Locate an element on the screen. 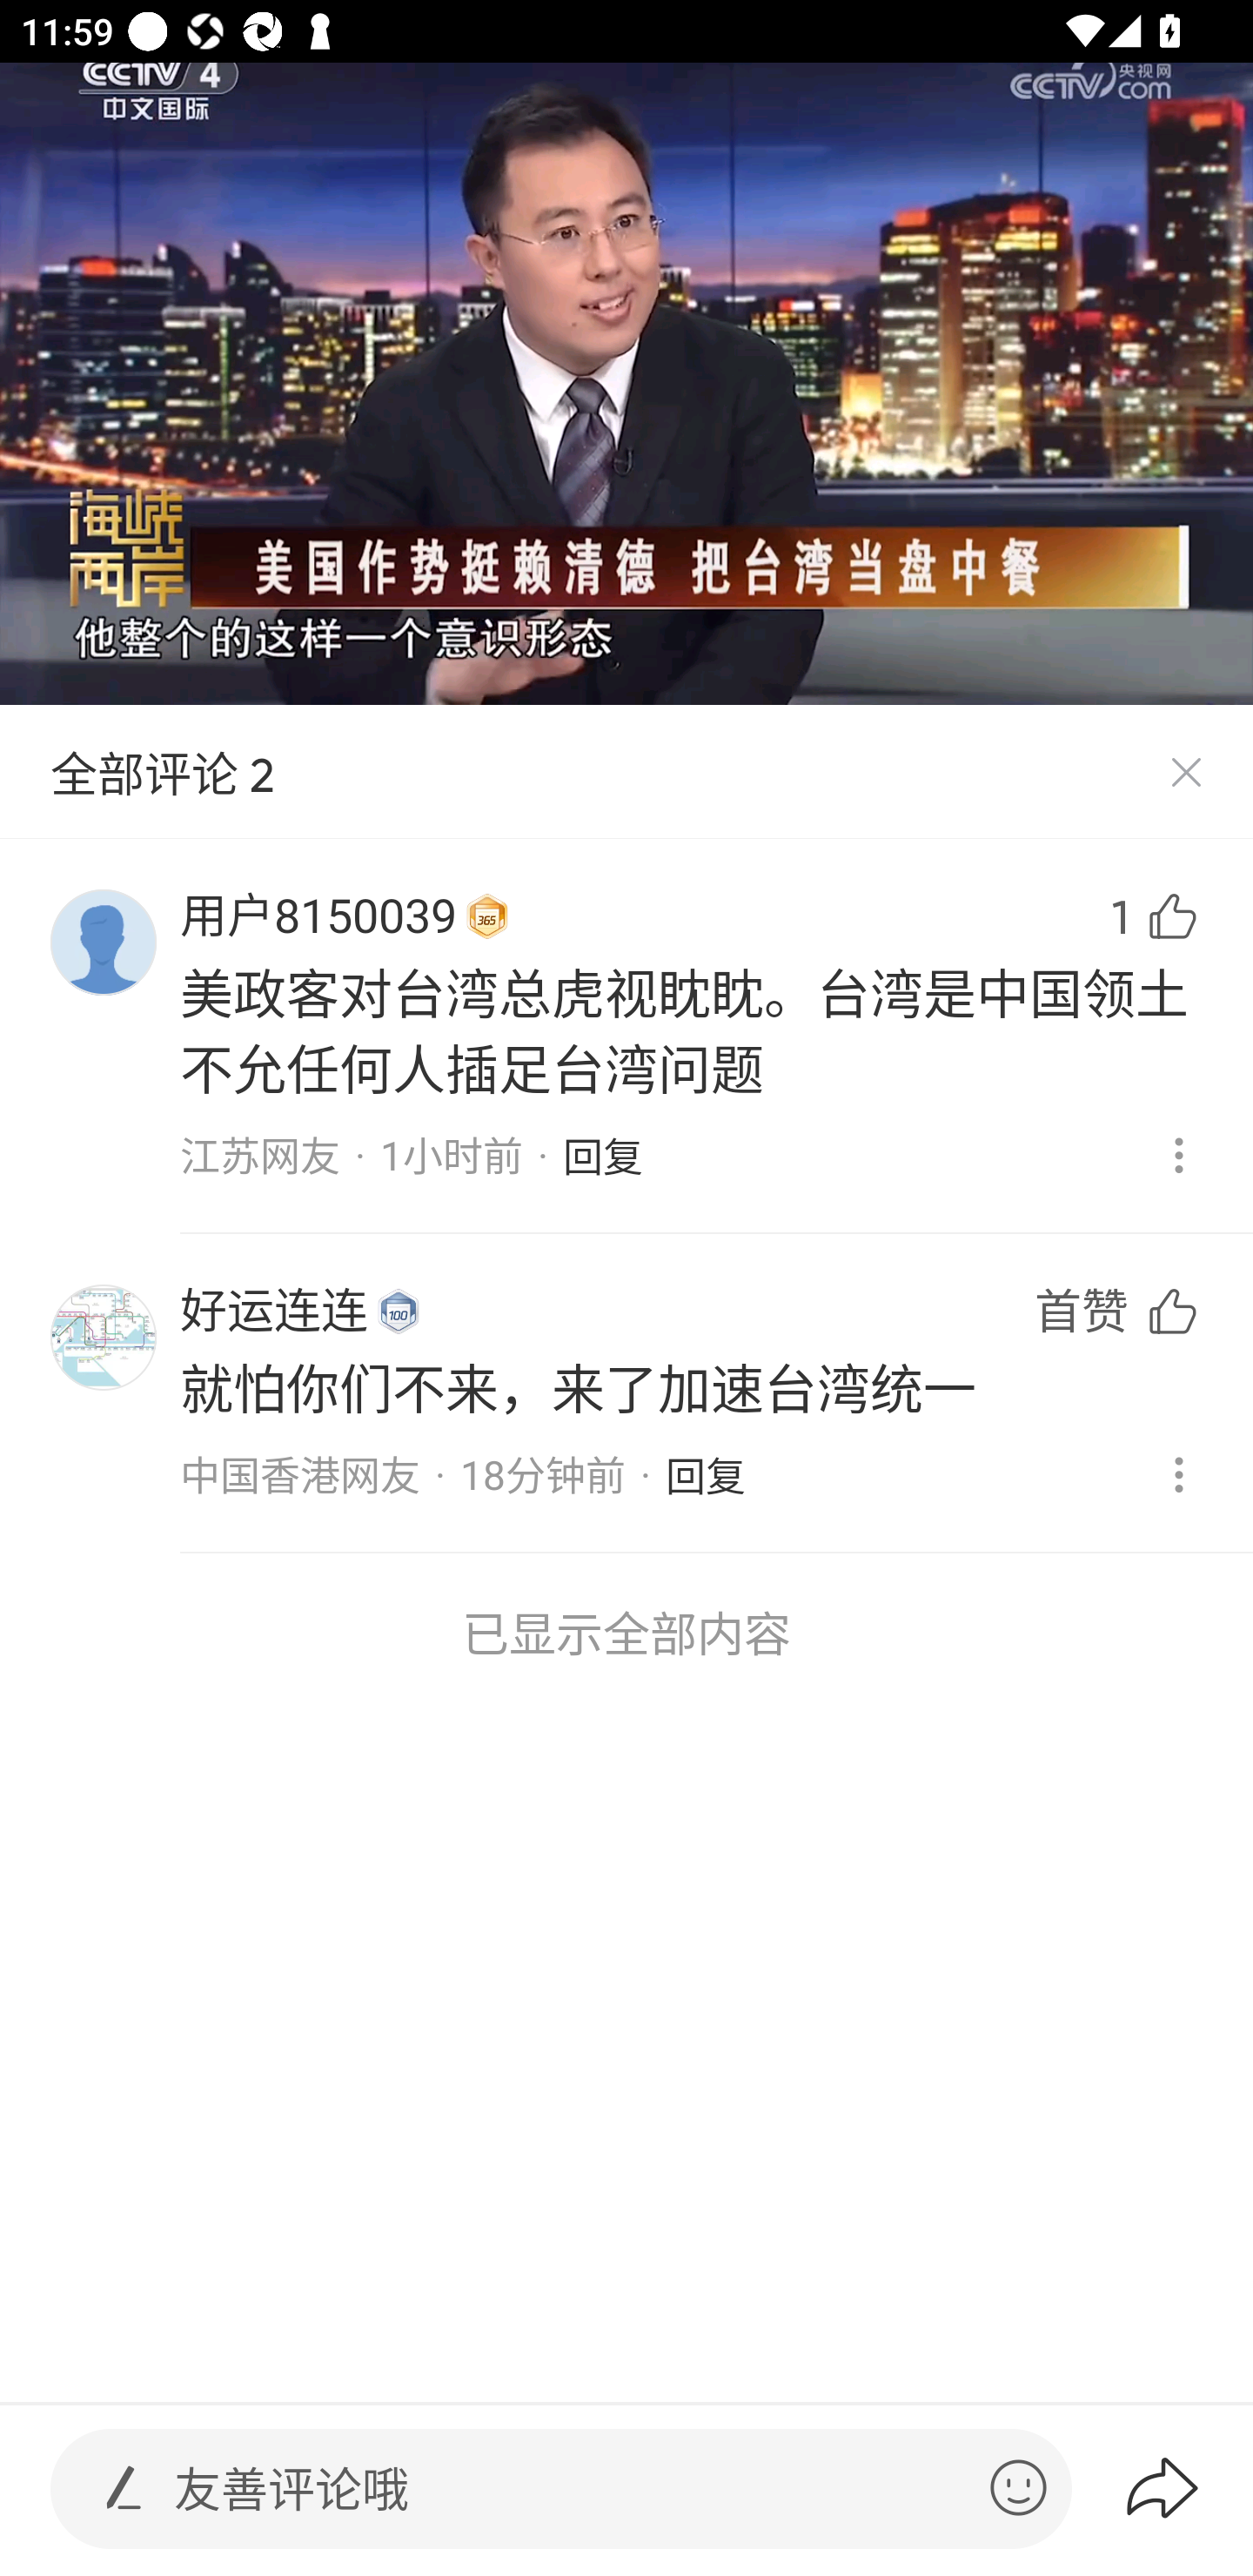 The width and height of the screenshot is (1253, 2576). 已显示全部内容 is located at coordinates (626, 1633).